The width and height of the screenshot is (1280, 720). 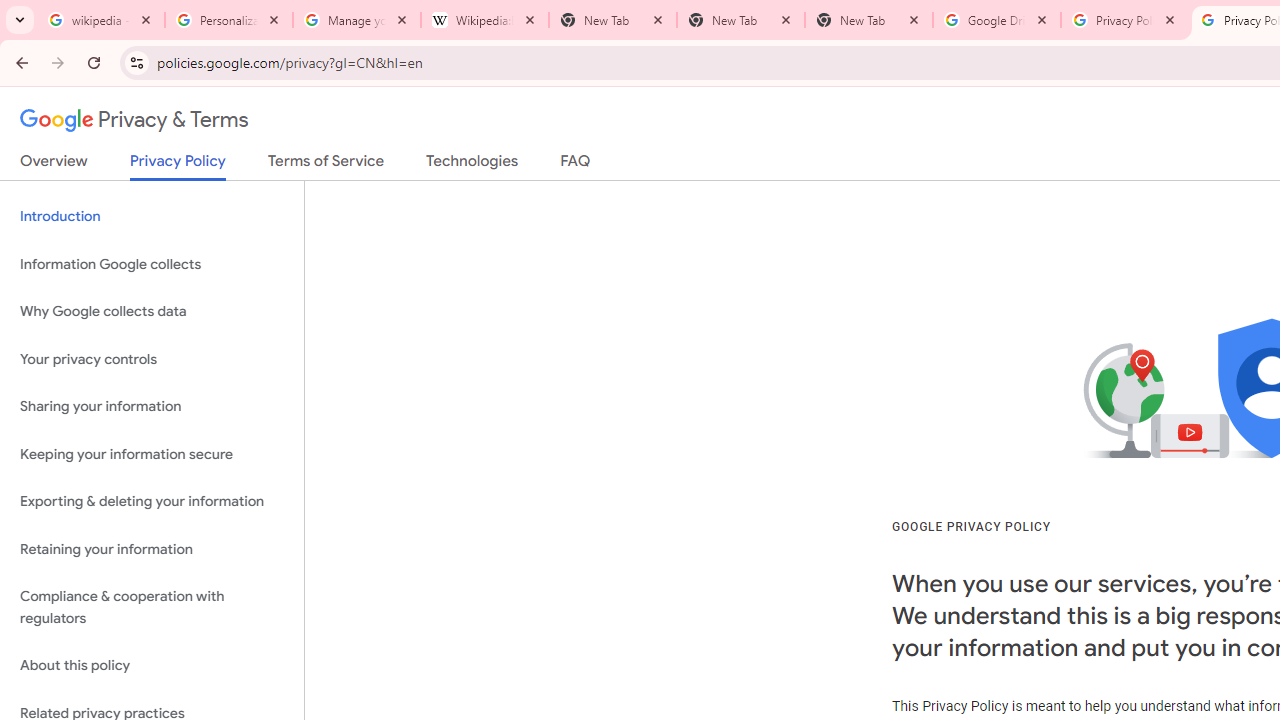 What do you see at coordinates (326, 165) in the screenshot?
I see `Terms of Service` at bounding box center [326, 165].